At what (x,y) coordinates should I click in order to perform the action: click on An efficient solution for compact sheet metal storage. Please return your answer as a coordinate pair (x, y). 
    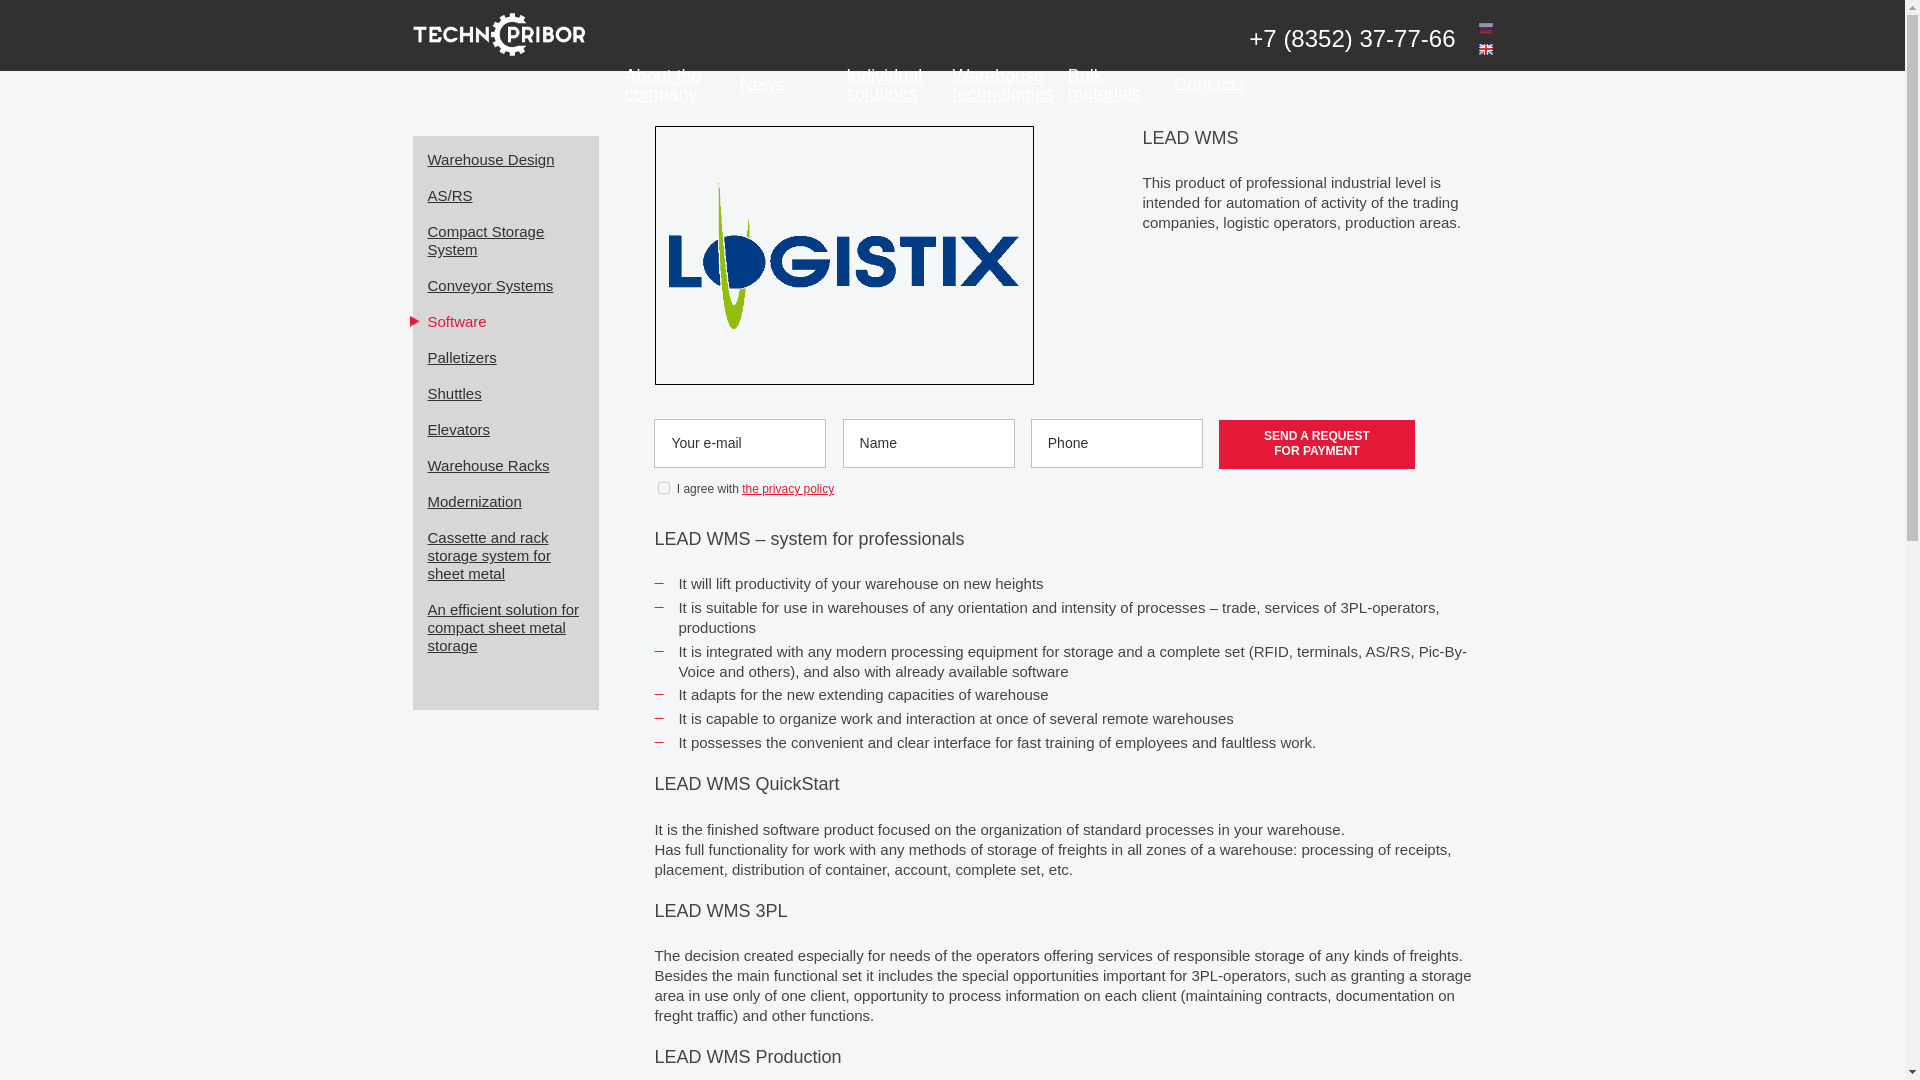
    Looking at the image, I should click on (506, 627).